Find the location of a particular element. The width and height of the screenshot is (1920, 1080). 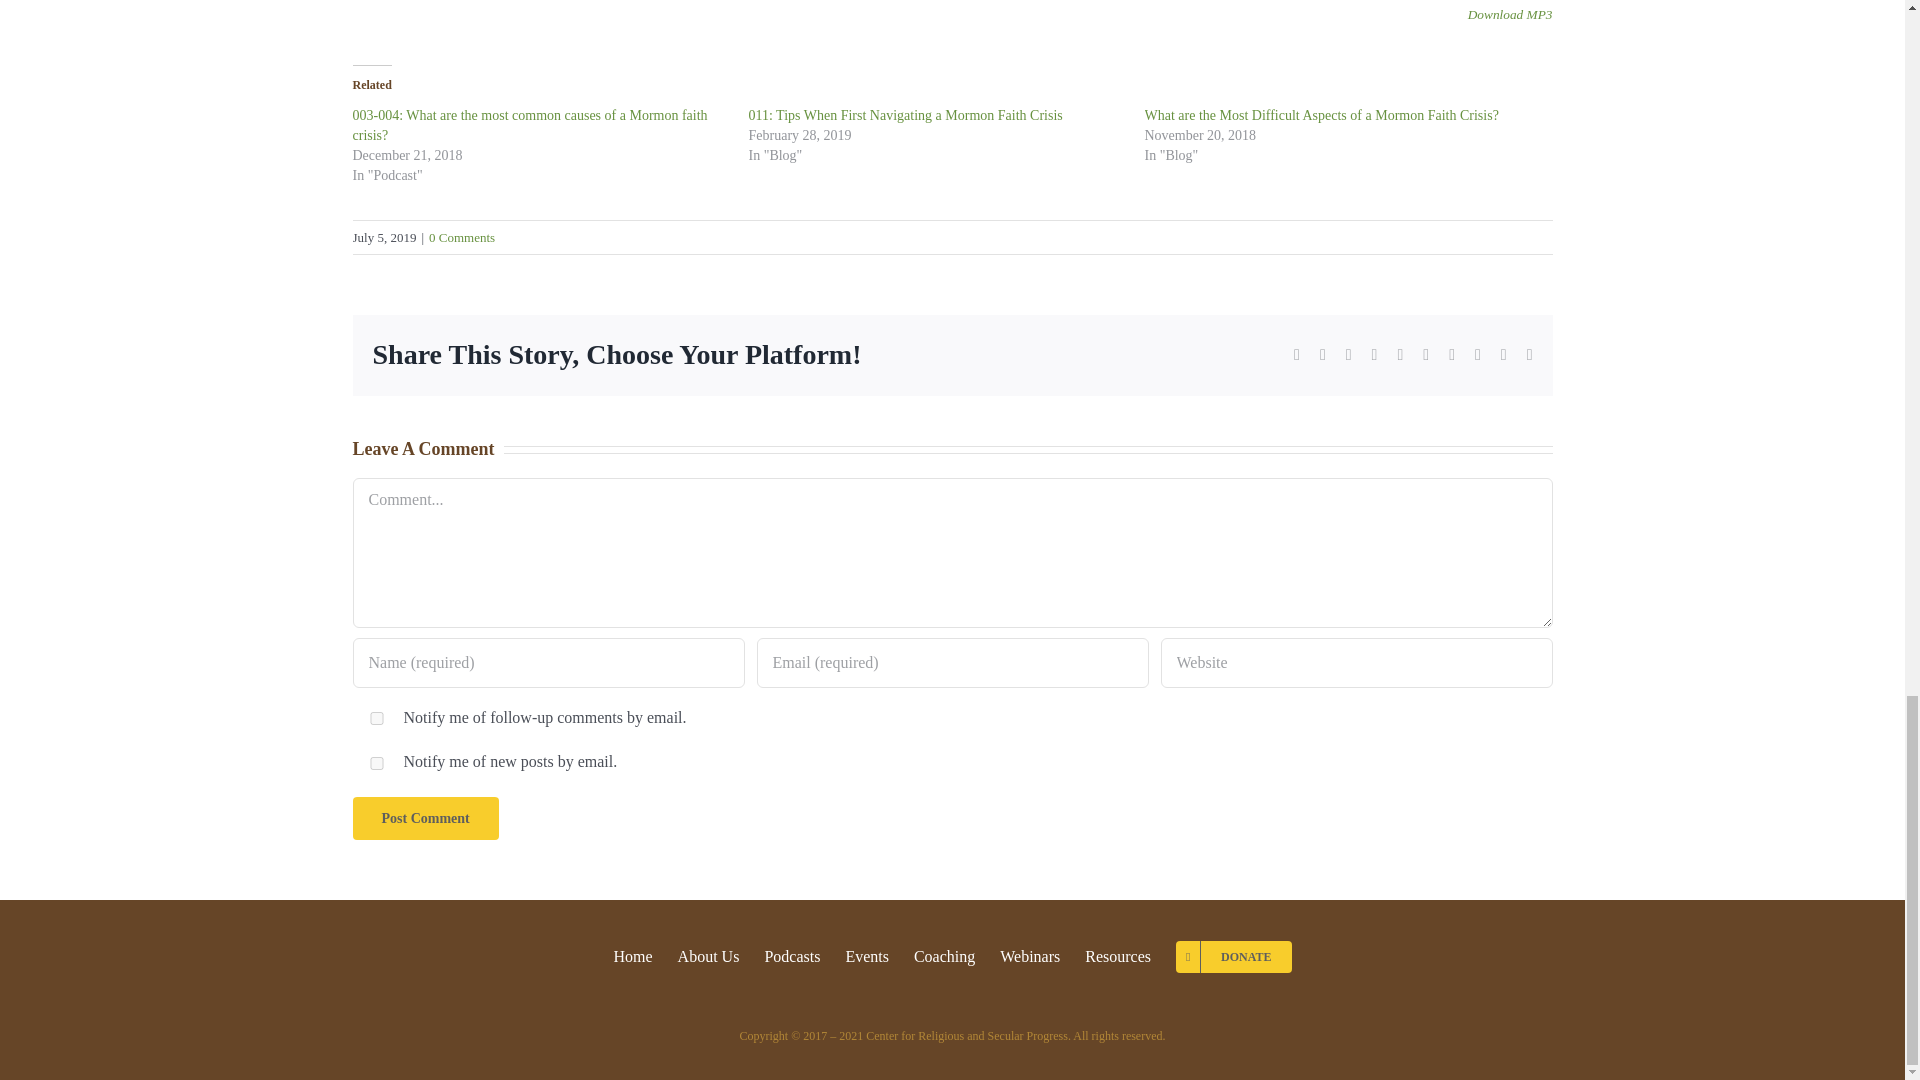

subscribe is located at coordinates (375, 764).